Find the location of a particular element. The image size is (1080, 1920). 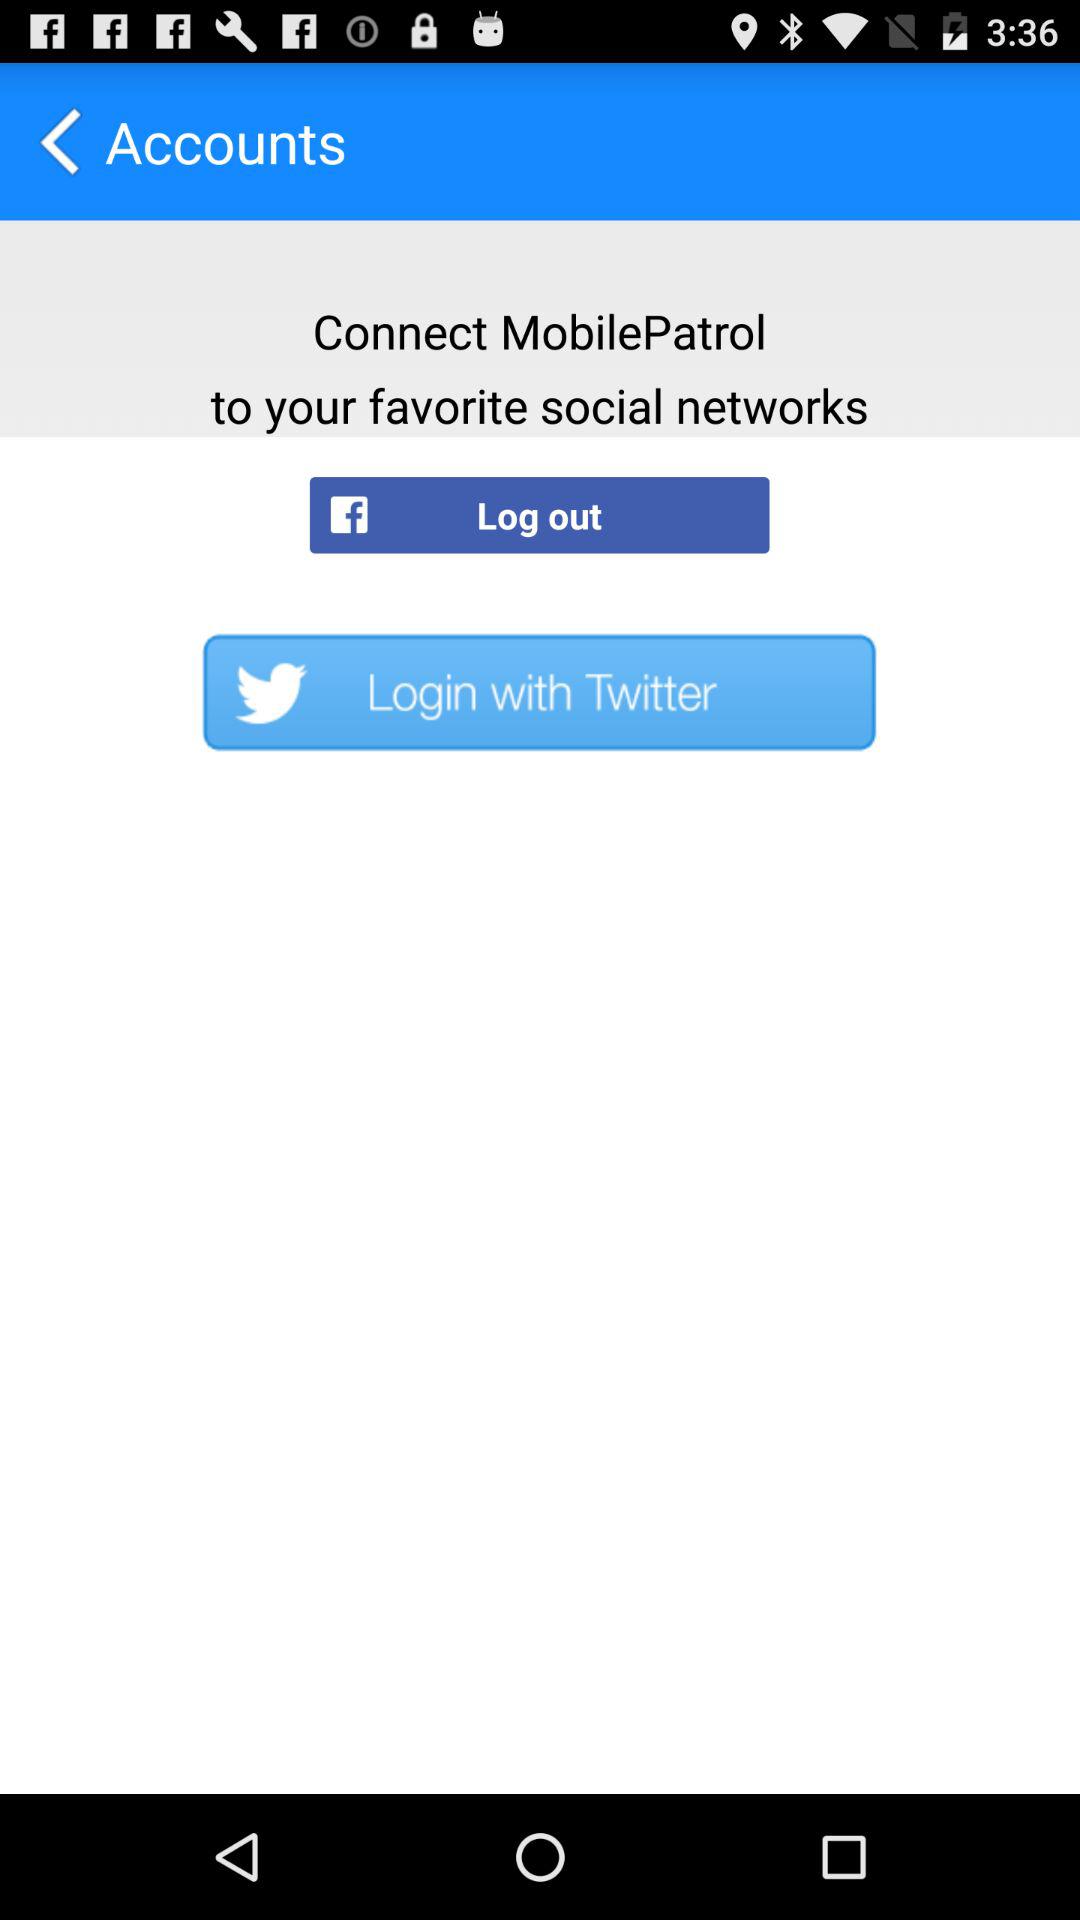

scroll to the log out item is located at coordinates (539, 514).